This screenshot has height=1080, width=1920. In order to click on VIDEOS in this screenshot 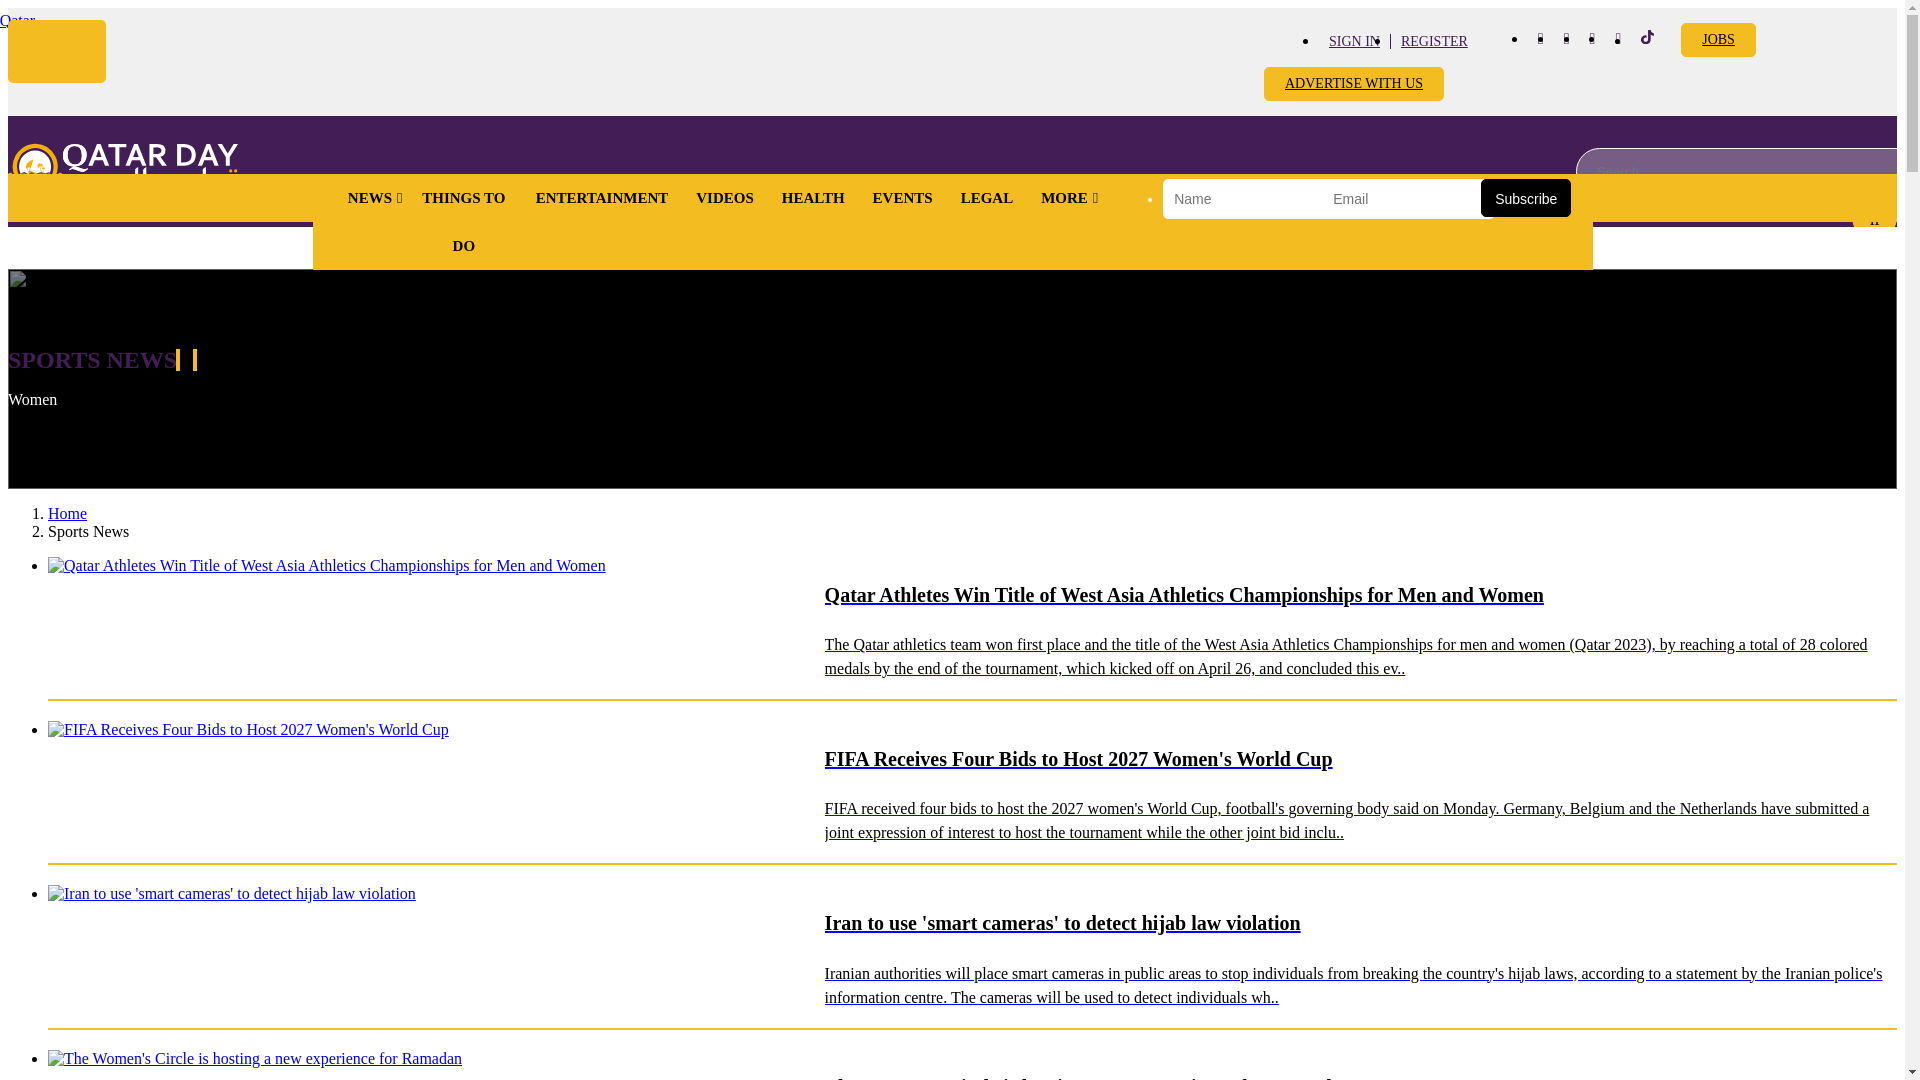, I will do `click(724, 198)`.